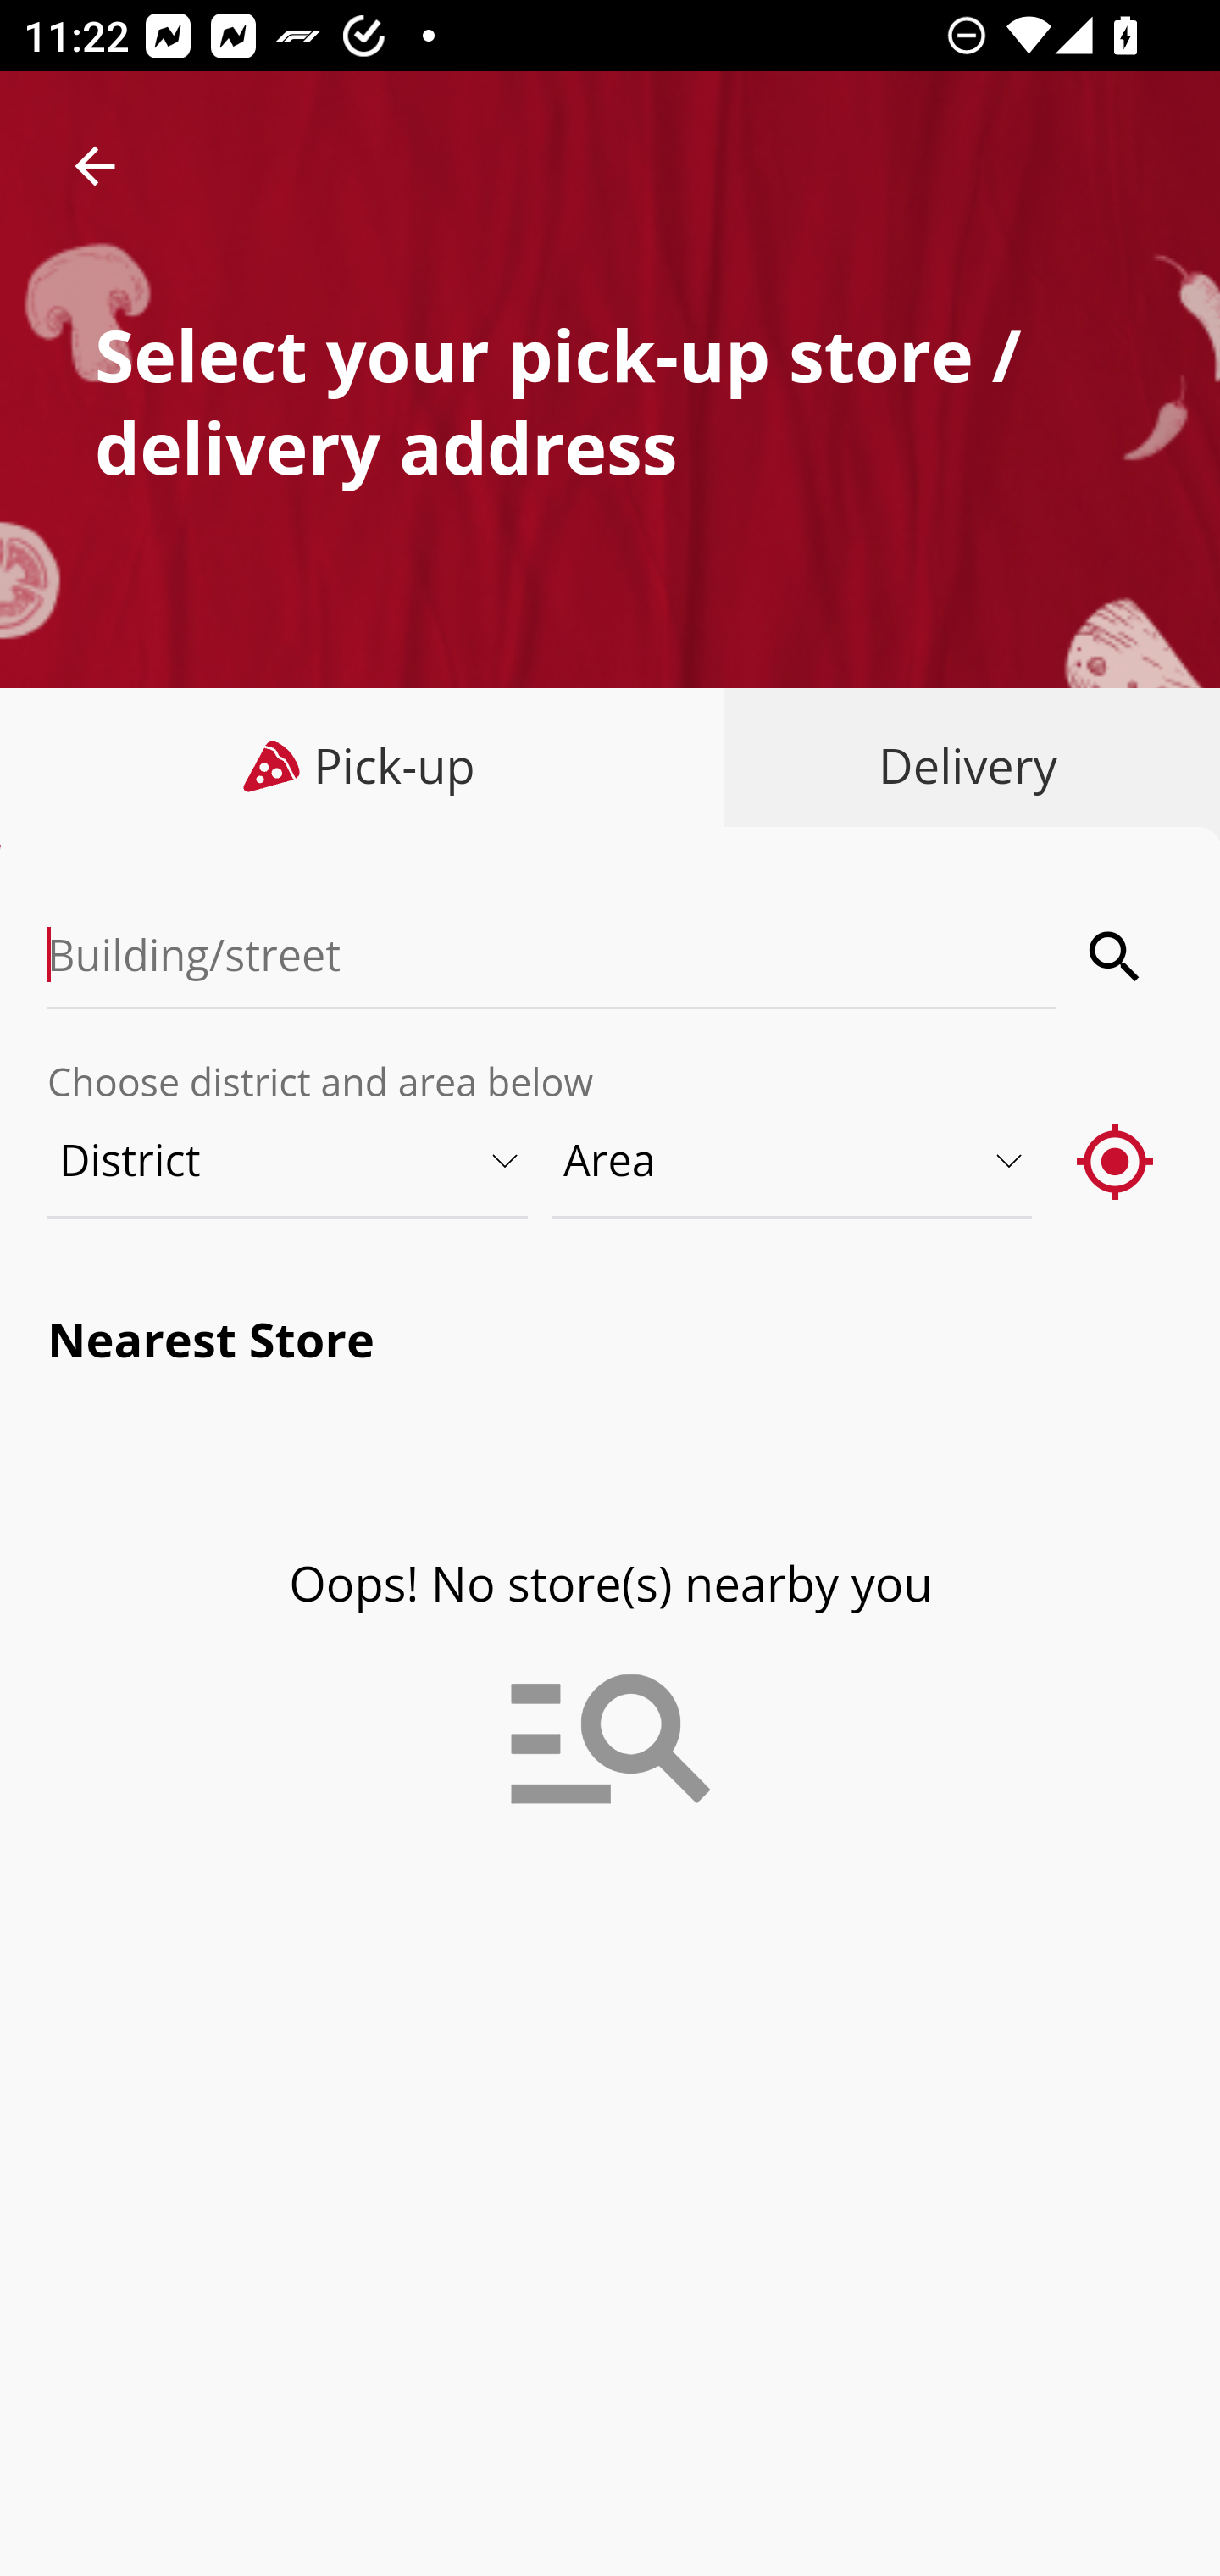  Describe the element at coordinates (95, 166) in the screenshot. I see `arrow_back` at that location.